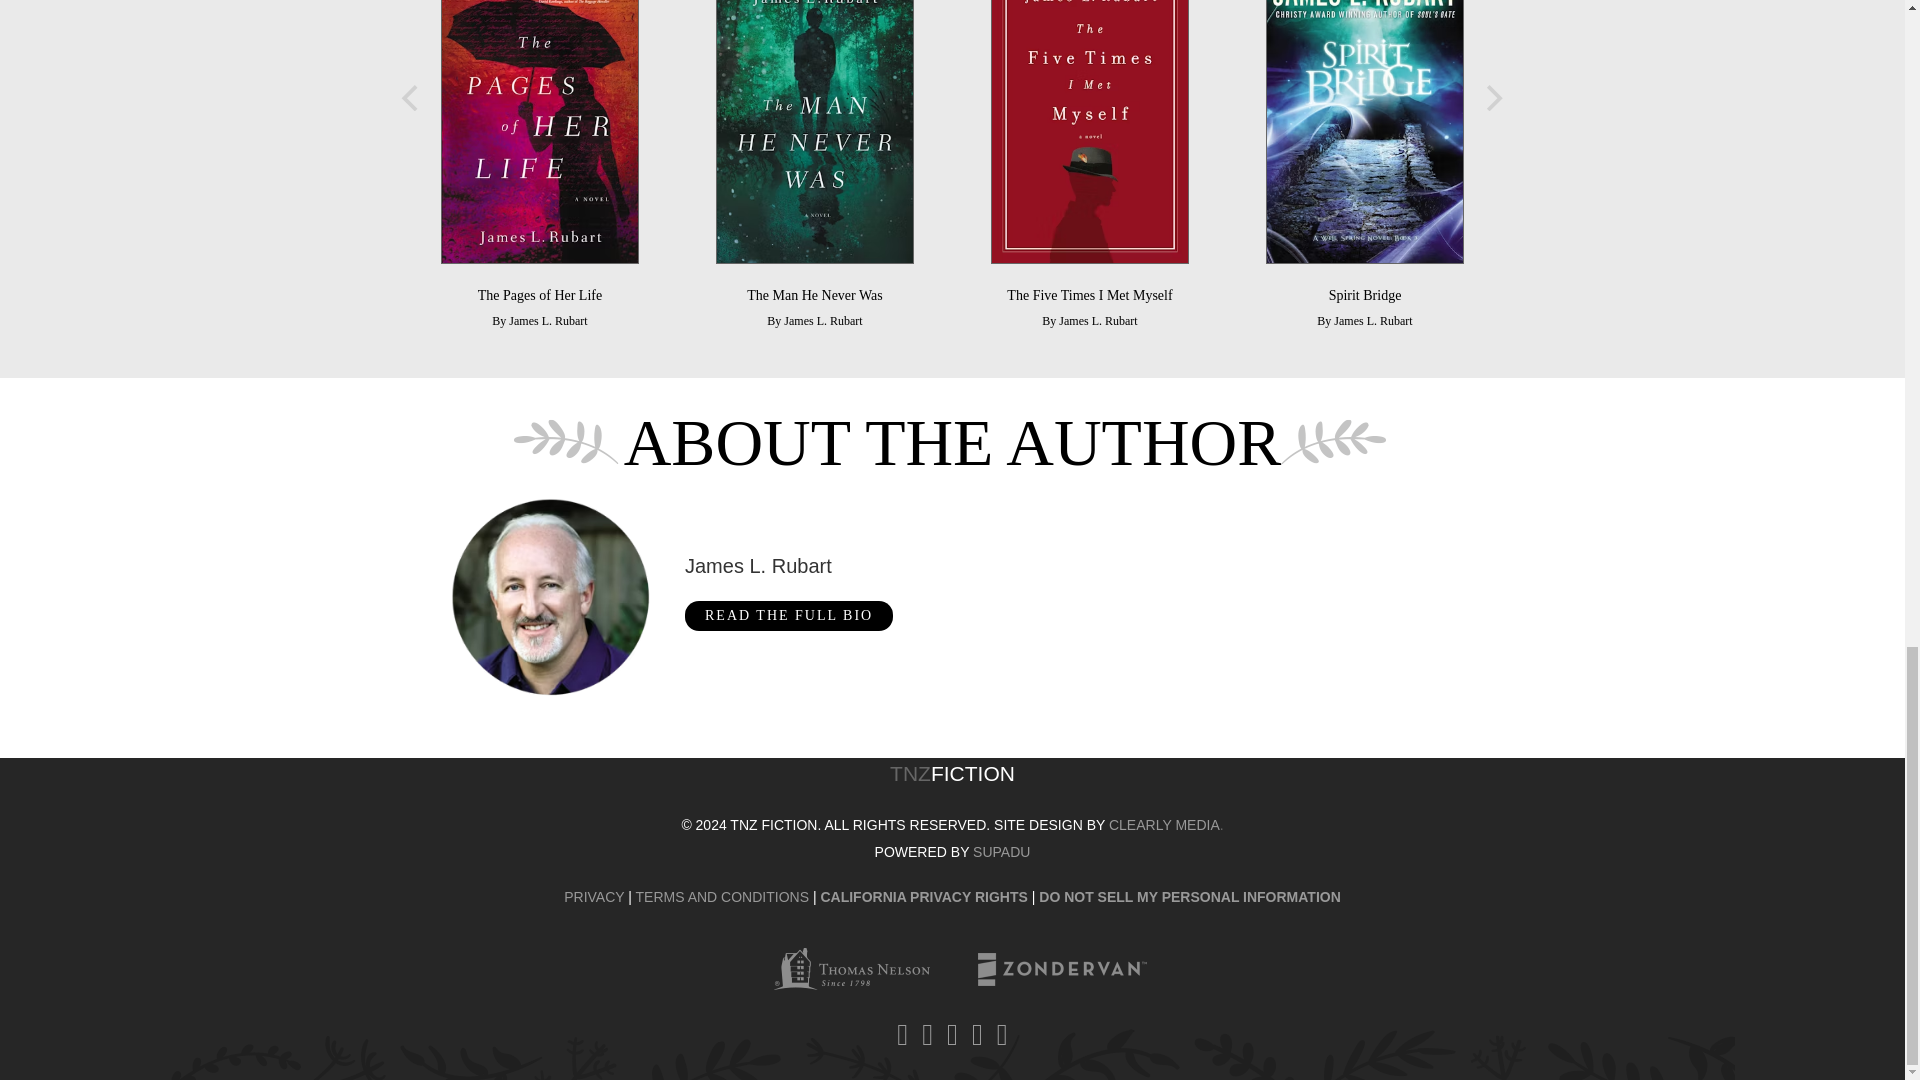  What do you see at coordinates (539, 132) in the screenshot?
I see `The Pages of Her Life` at bounding box center [539, 132].